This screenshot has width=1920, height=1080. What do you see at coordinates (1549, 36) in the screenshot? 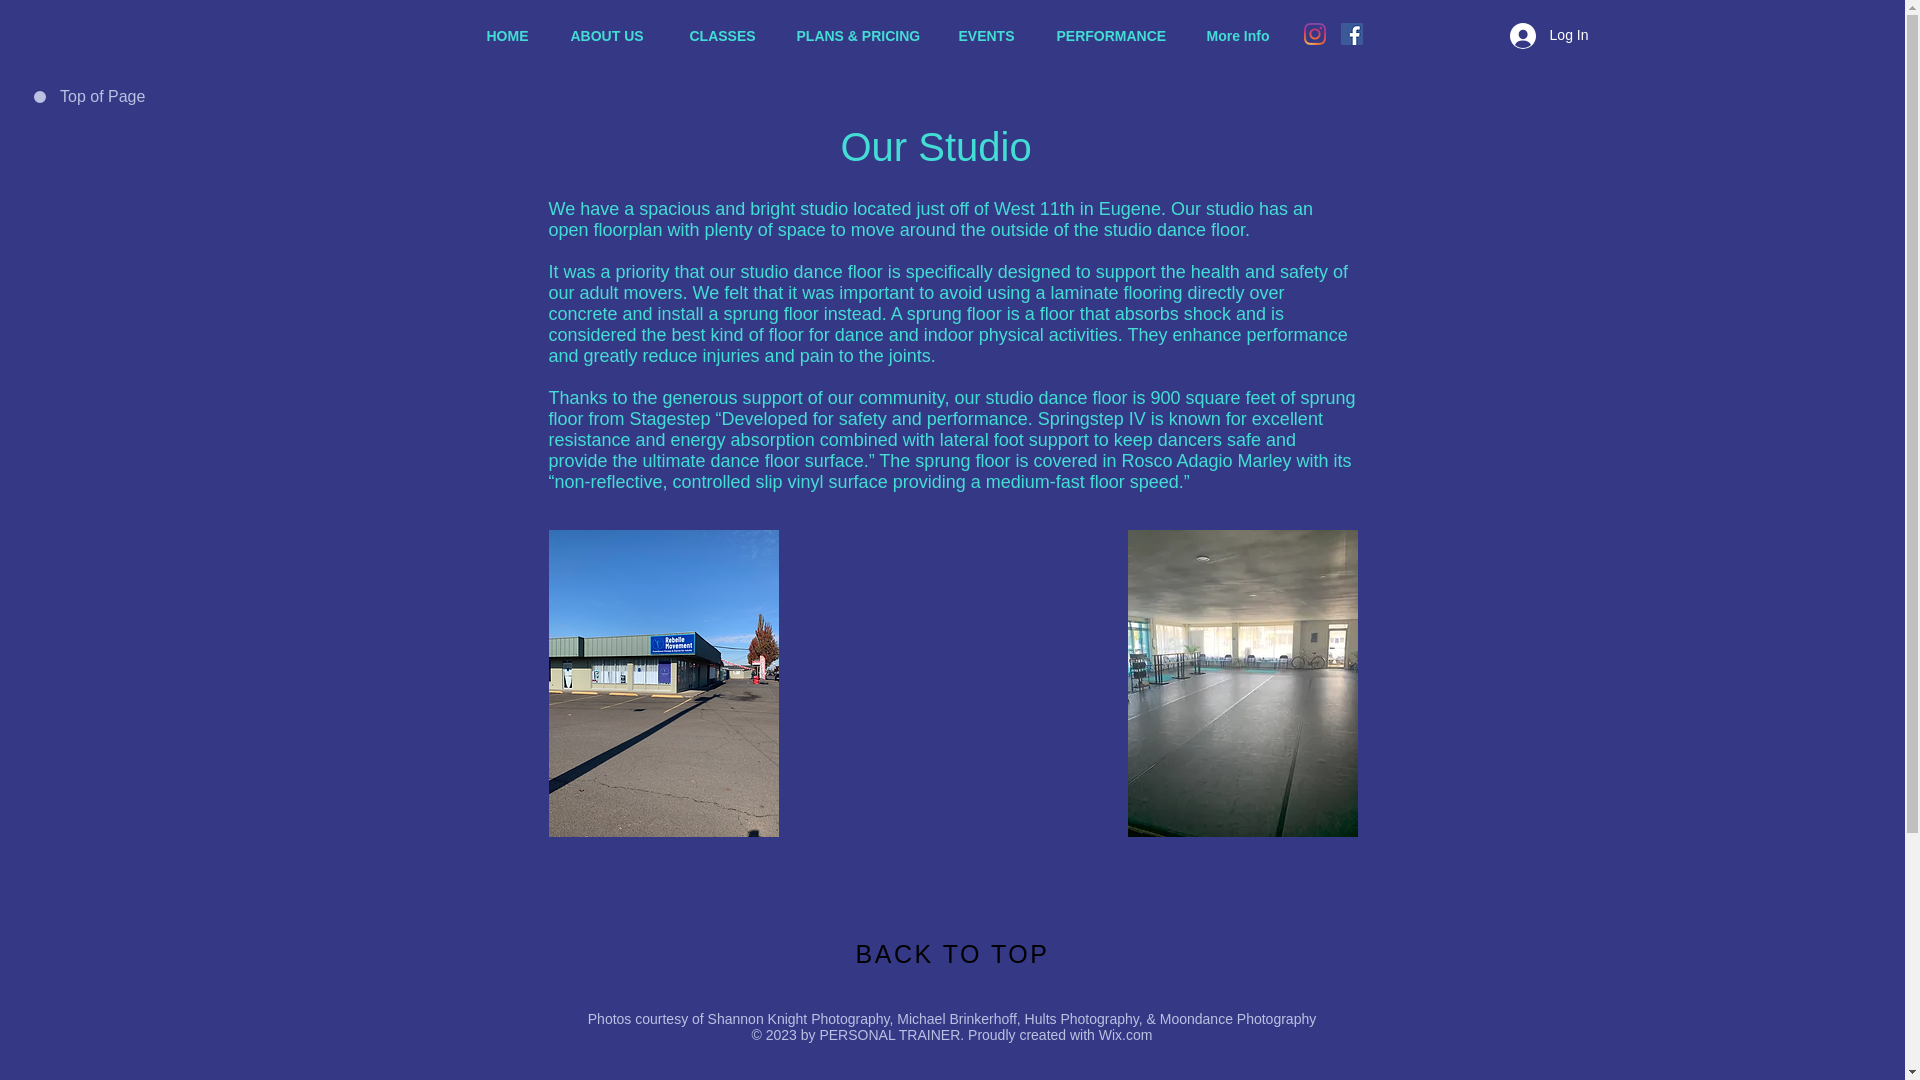
I see `Log In` at bounding box center [1549, 36].